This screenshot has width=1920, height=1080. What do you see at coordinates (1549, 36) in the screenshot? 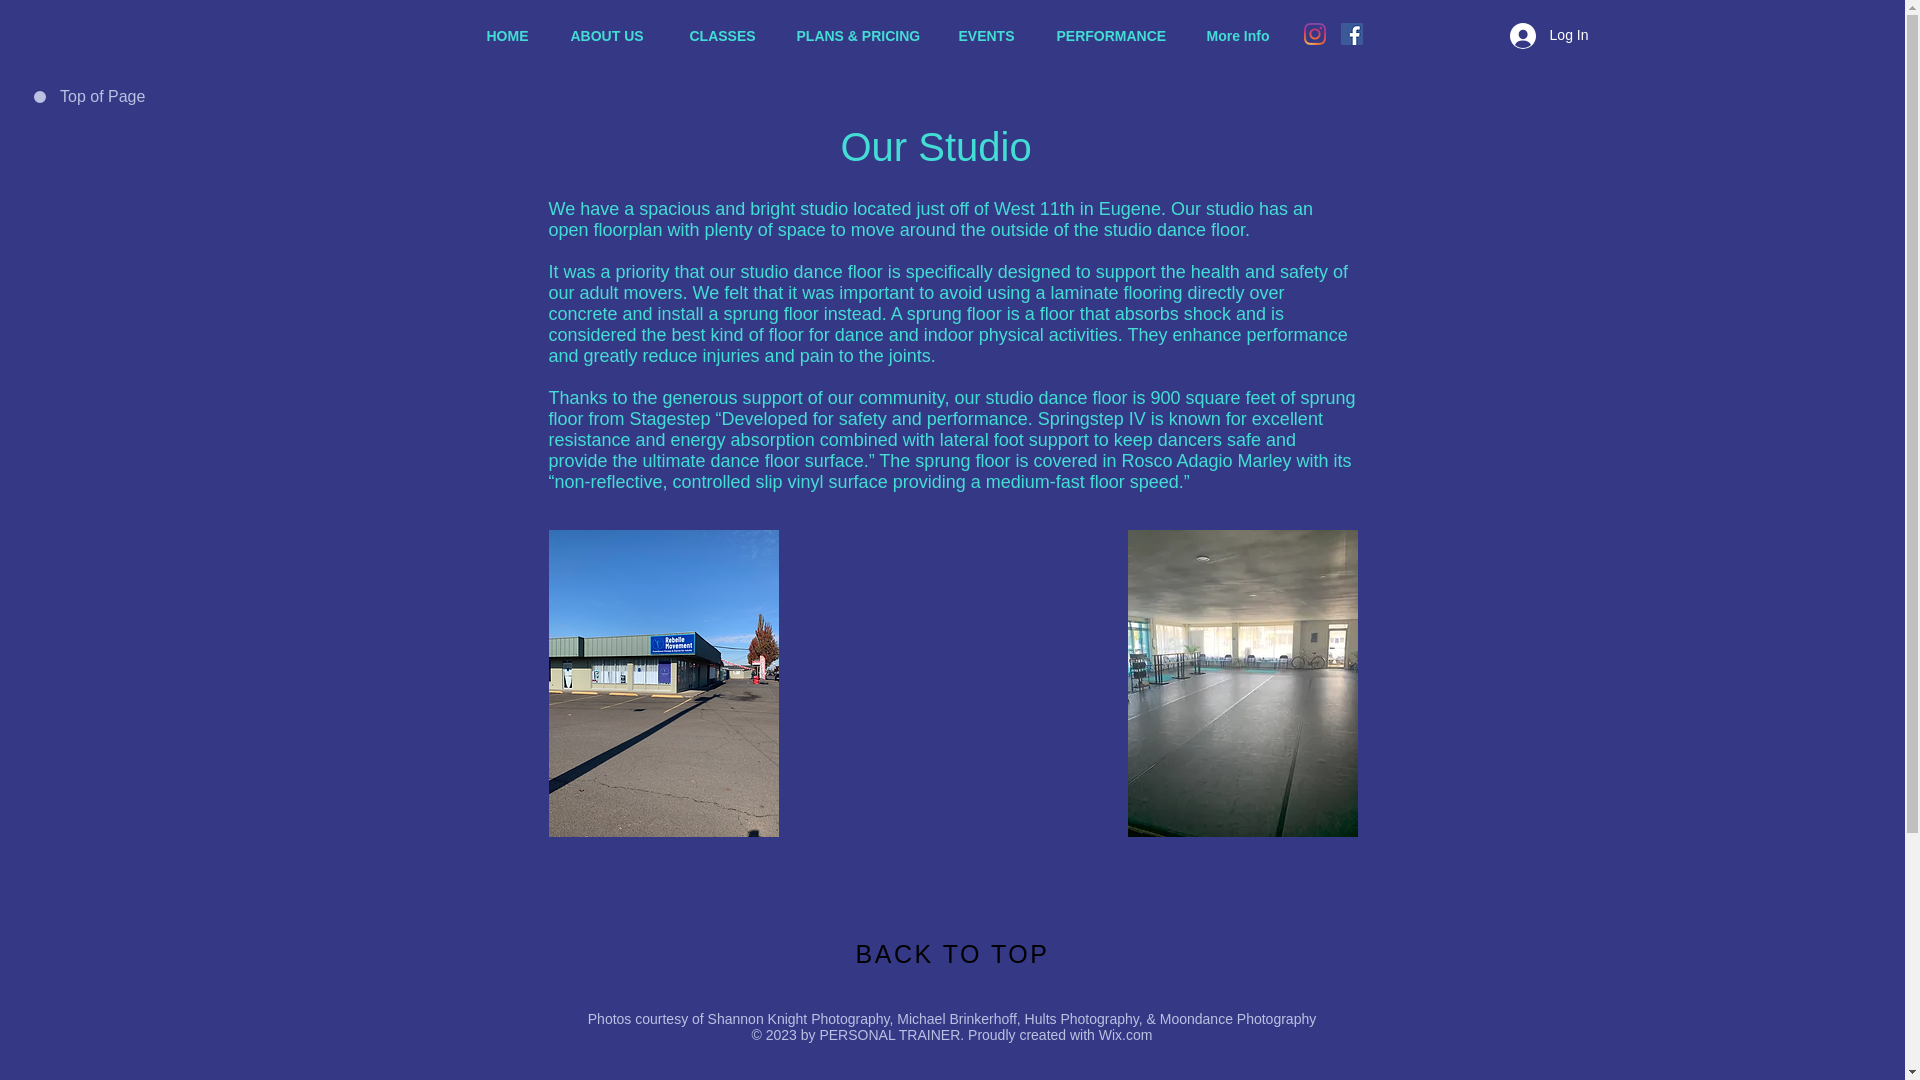
I see `Log In` at bounding box center [1549, 36].